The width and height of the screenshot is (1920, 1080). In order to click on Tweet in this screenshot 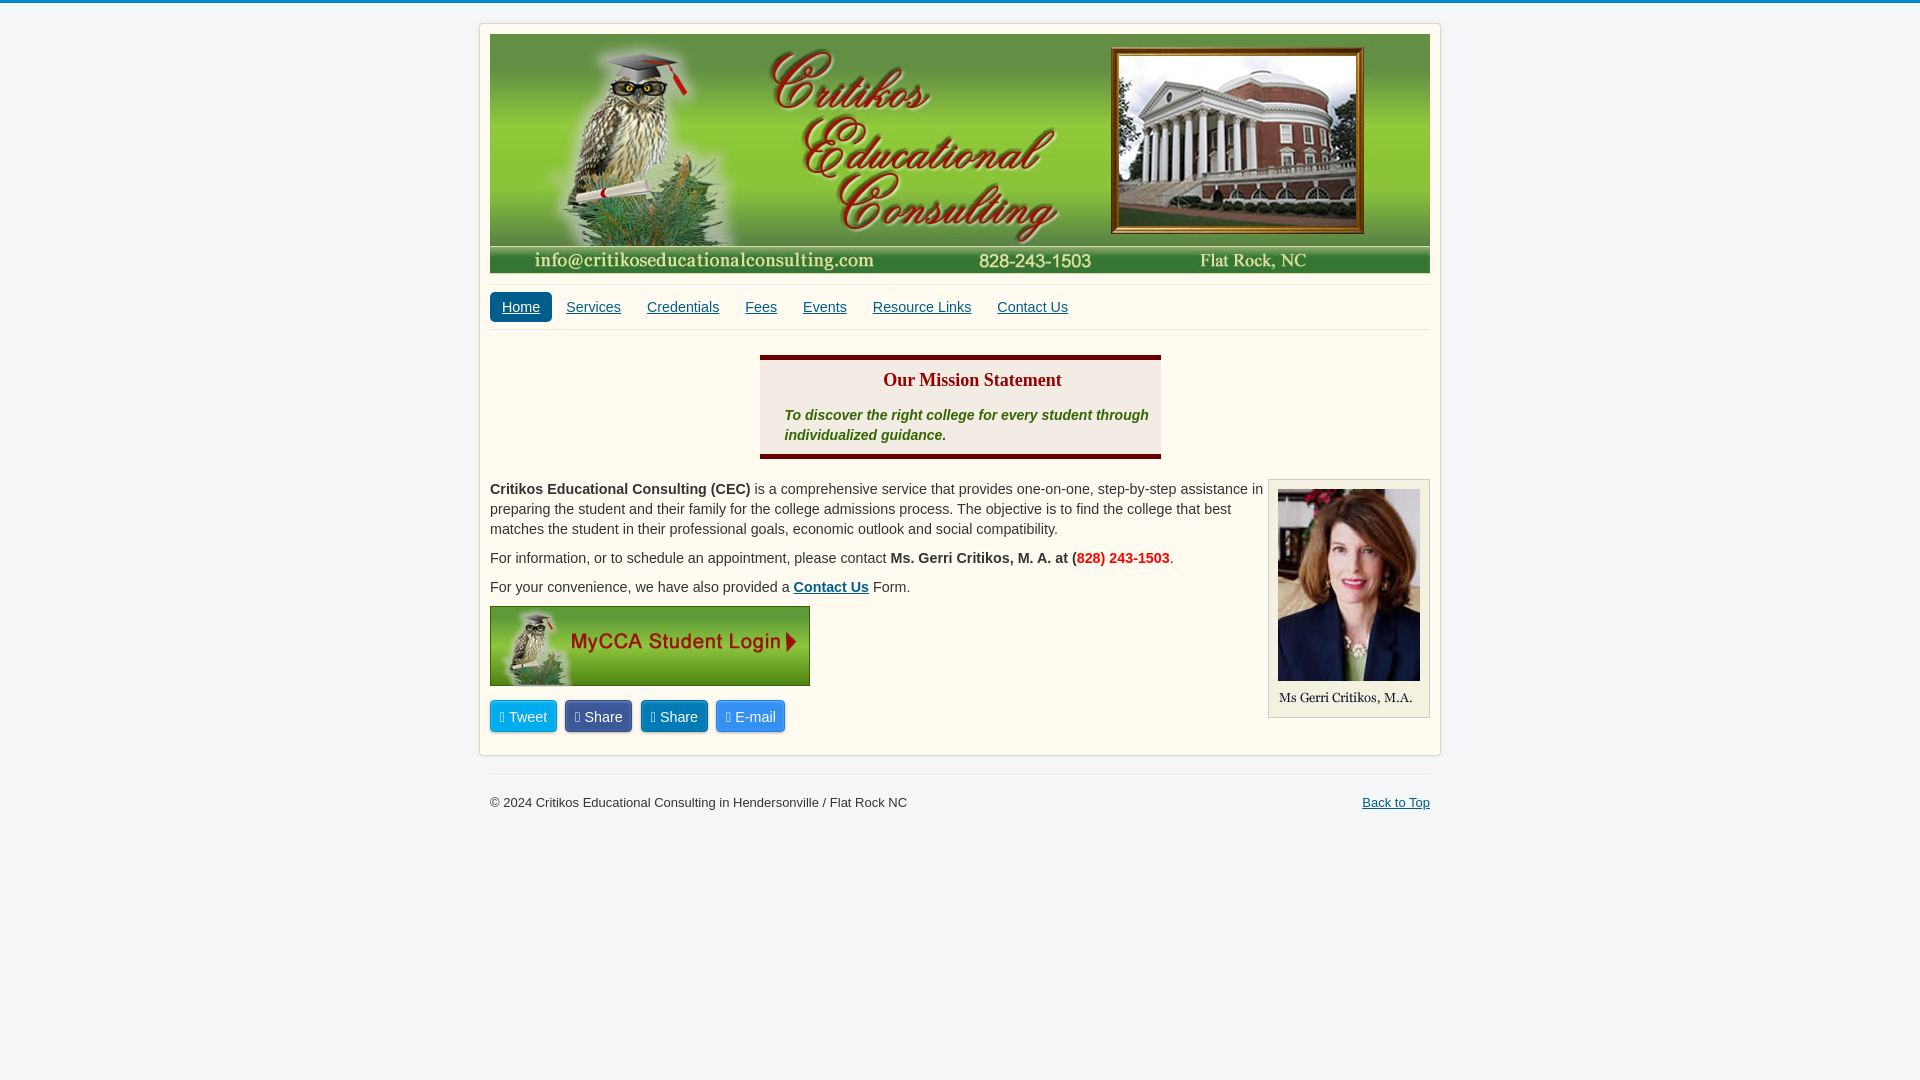, I will do `click(522, 716)`.